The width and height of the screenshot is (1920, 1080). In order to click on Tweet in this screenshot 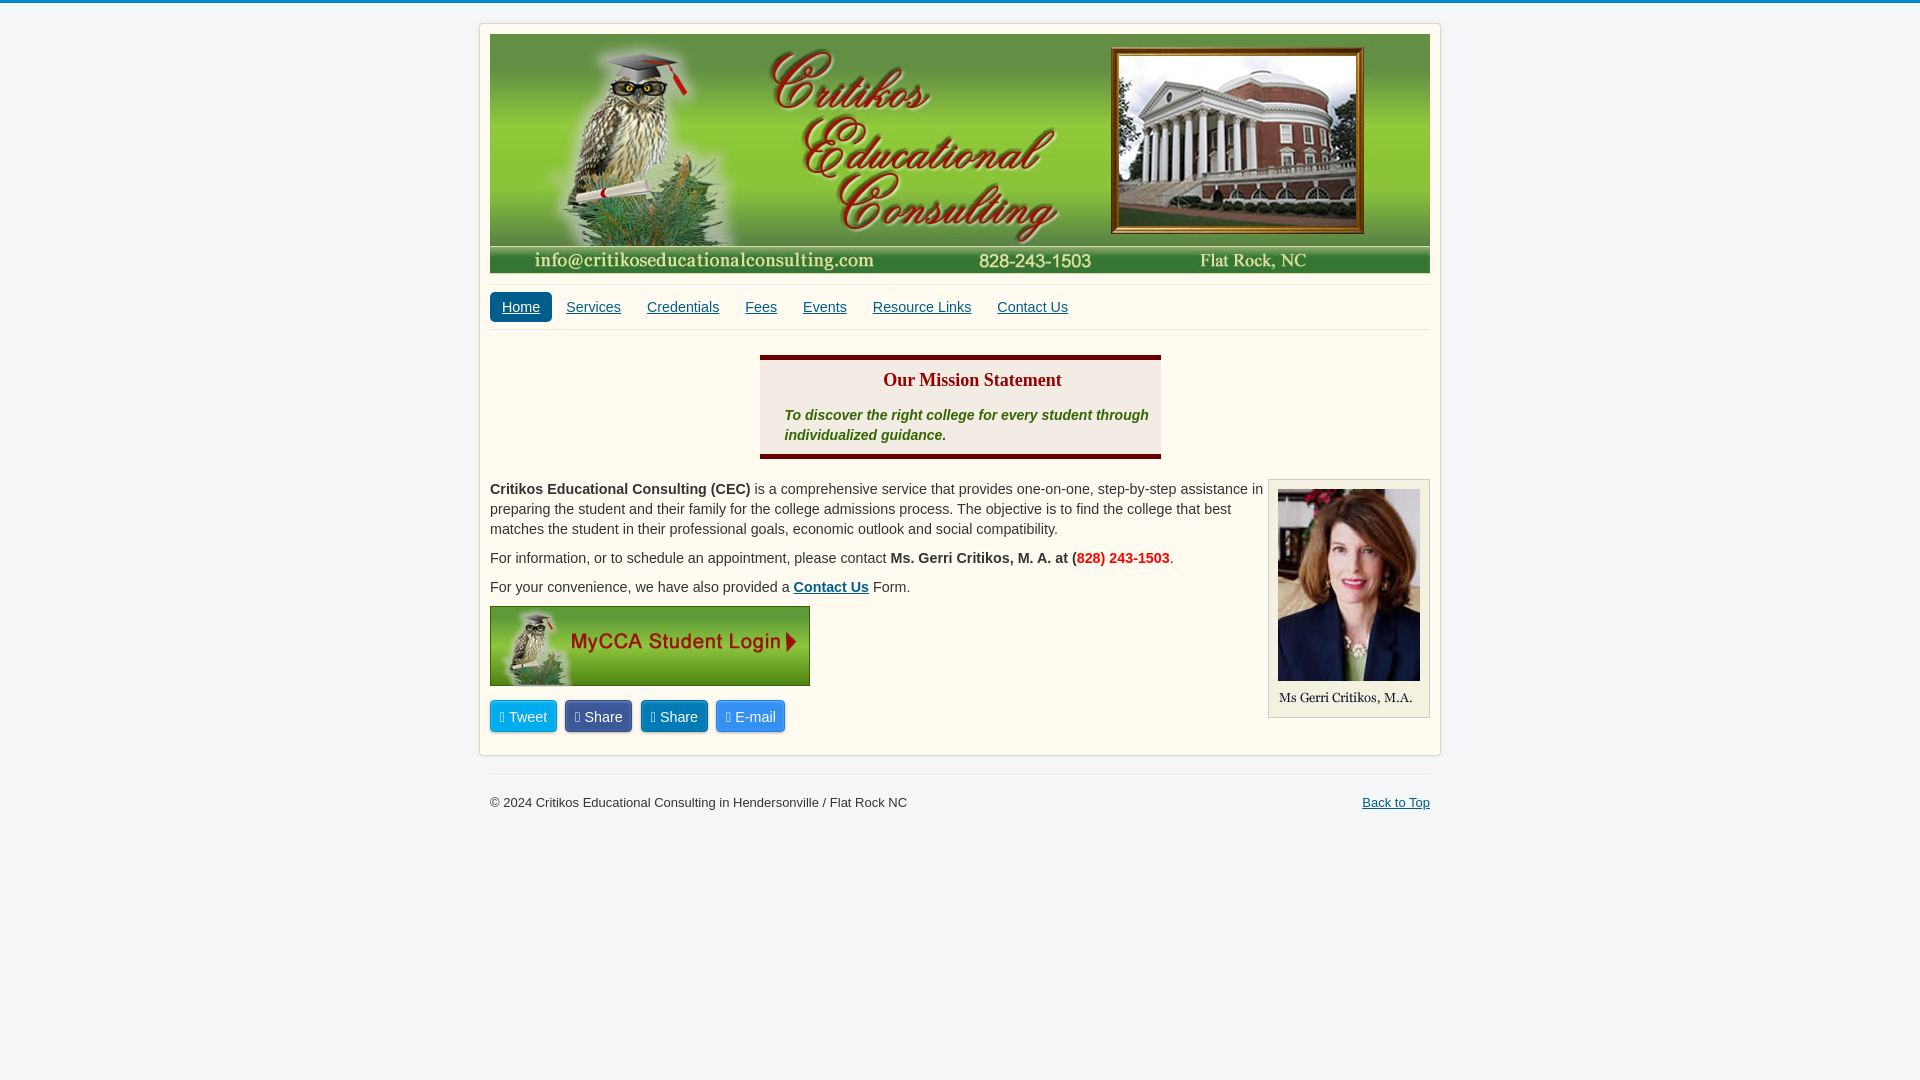, I will do `click(522, 716)`.